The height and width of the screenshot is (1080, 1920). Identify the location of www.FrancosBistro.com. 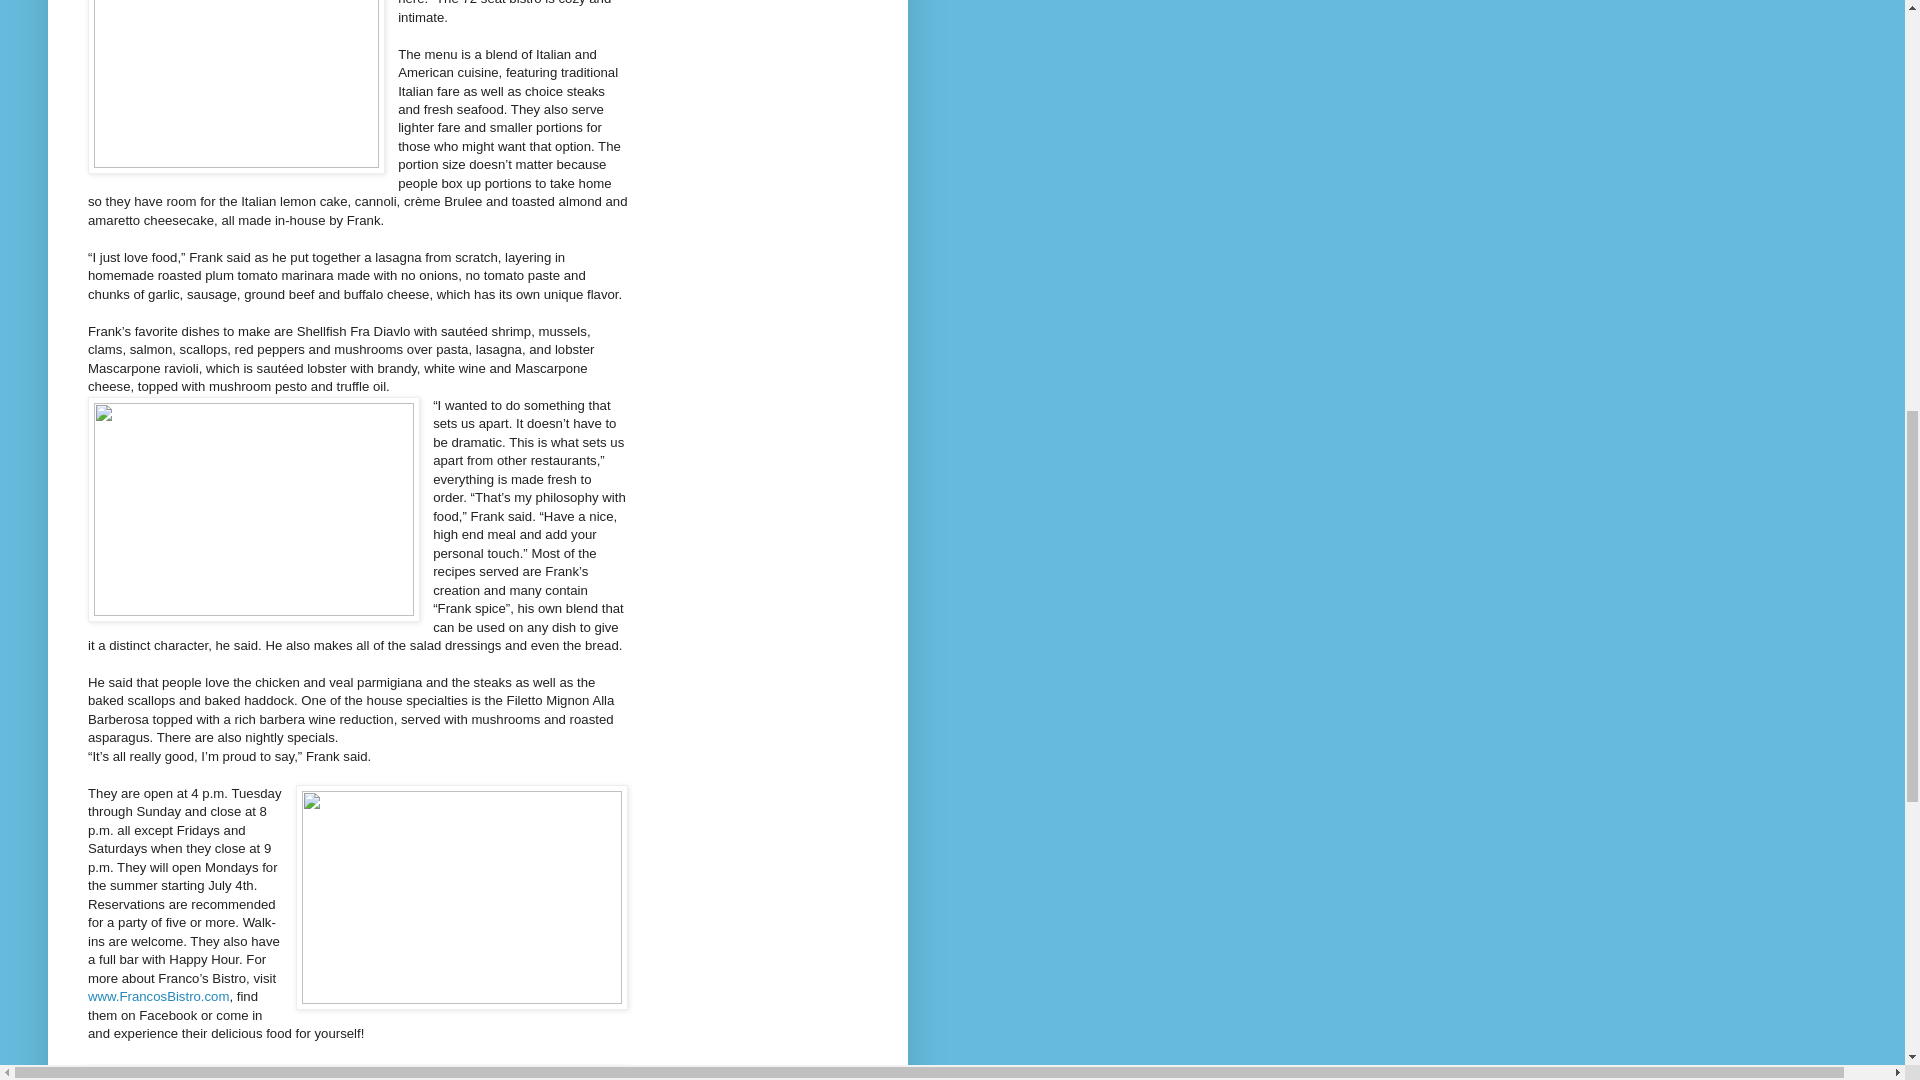
(158, 996).